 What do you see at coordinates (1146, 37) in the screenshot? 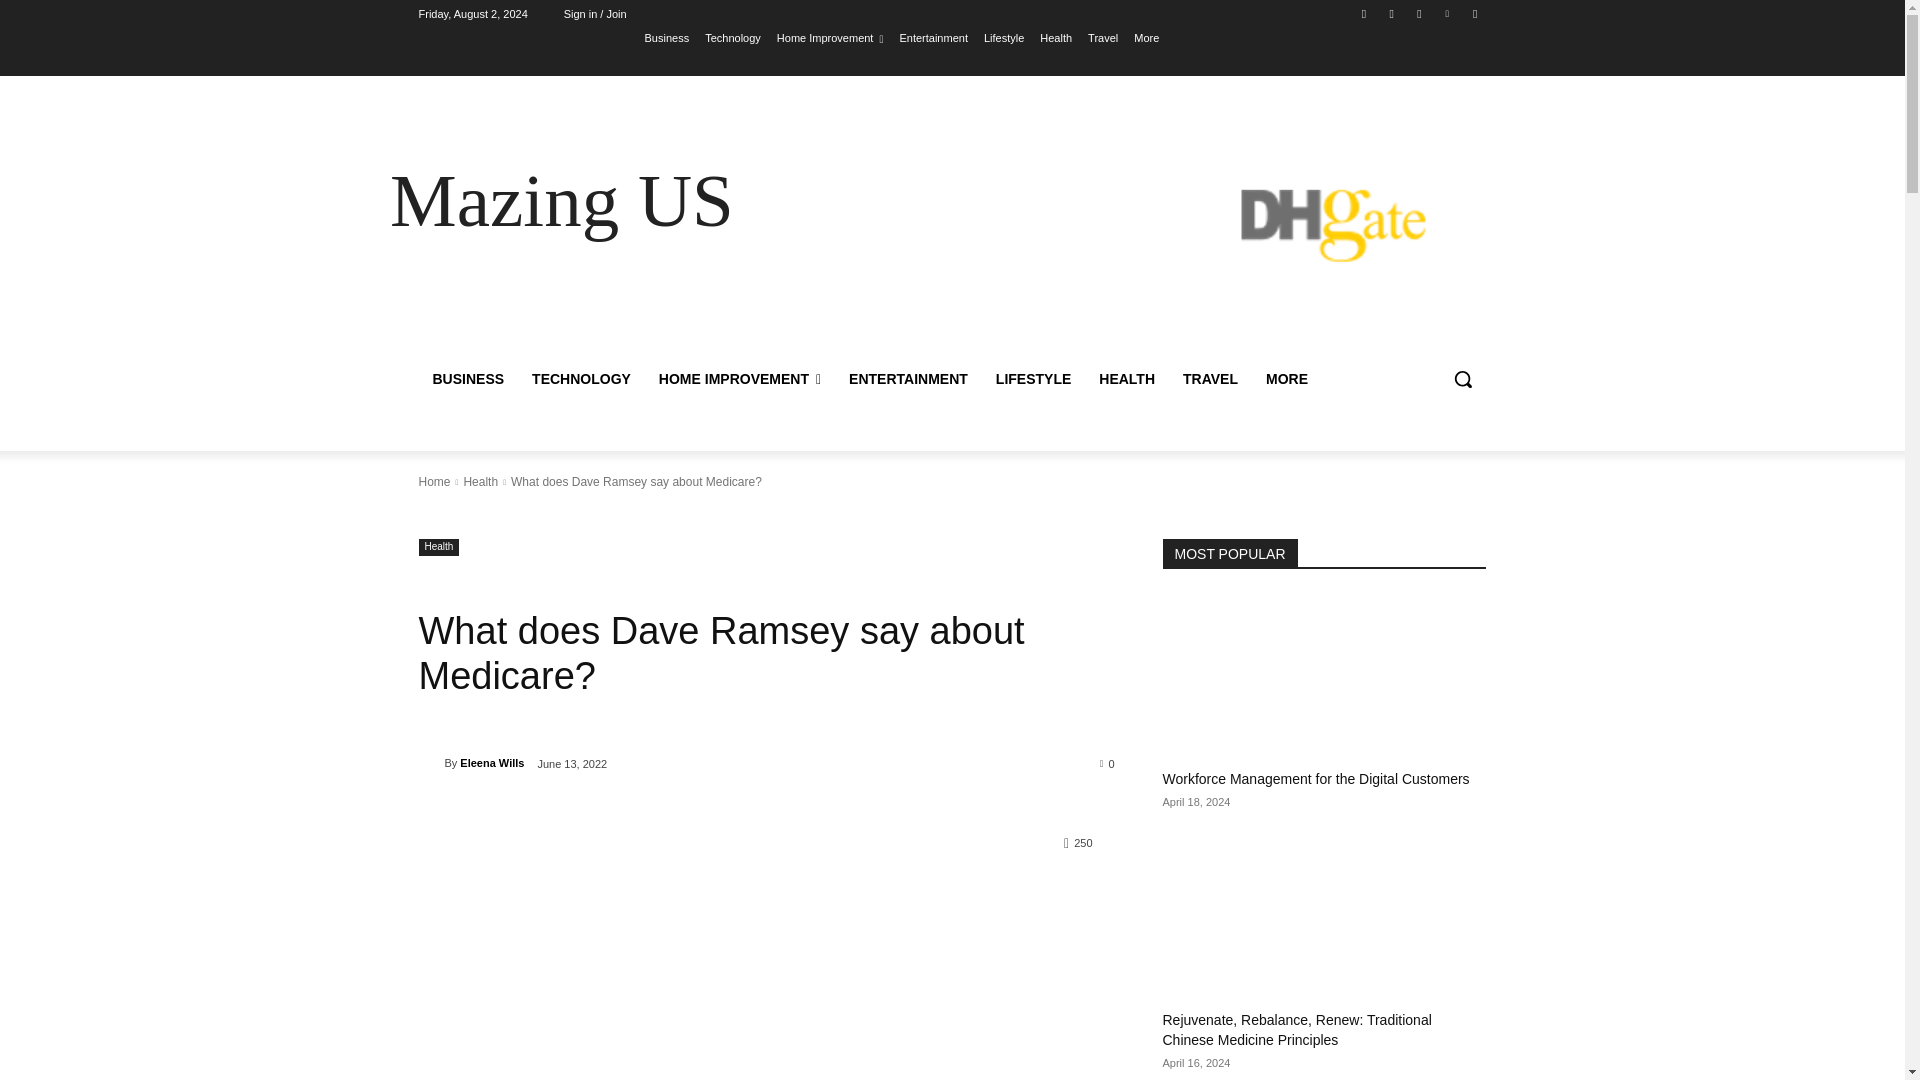
I see `More` at bounding box center [1146, 37].